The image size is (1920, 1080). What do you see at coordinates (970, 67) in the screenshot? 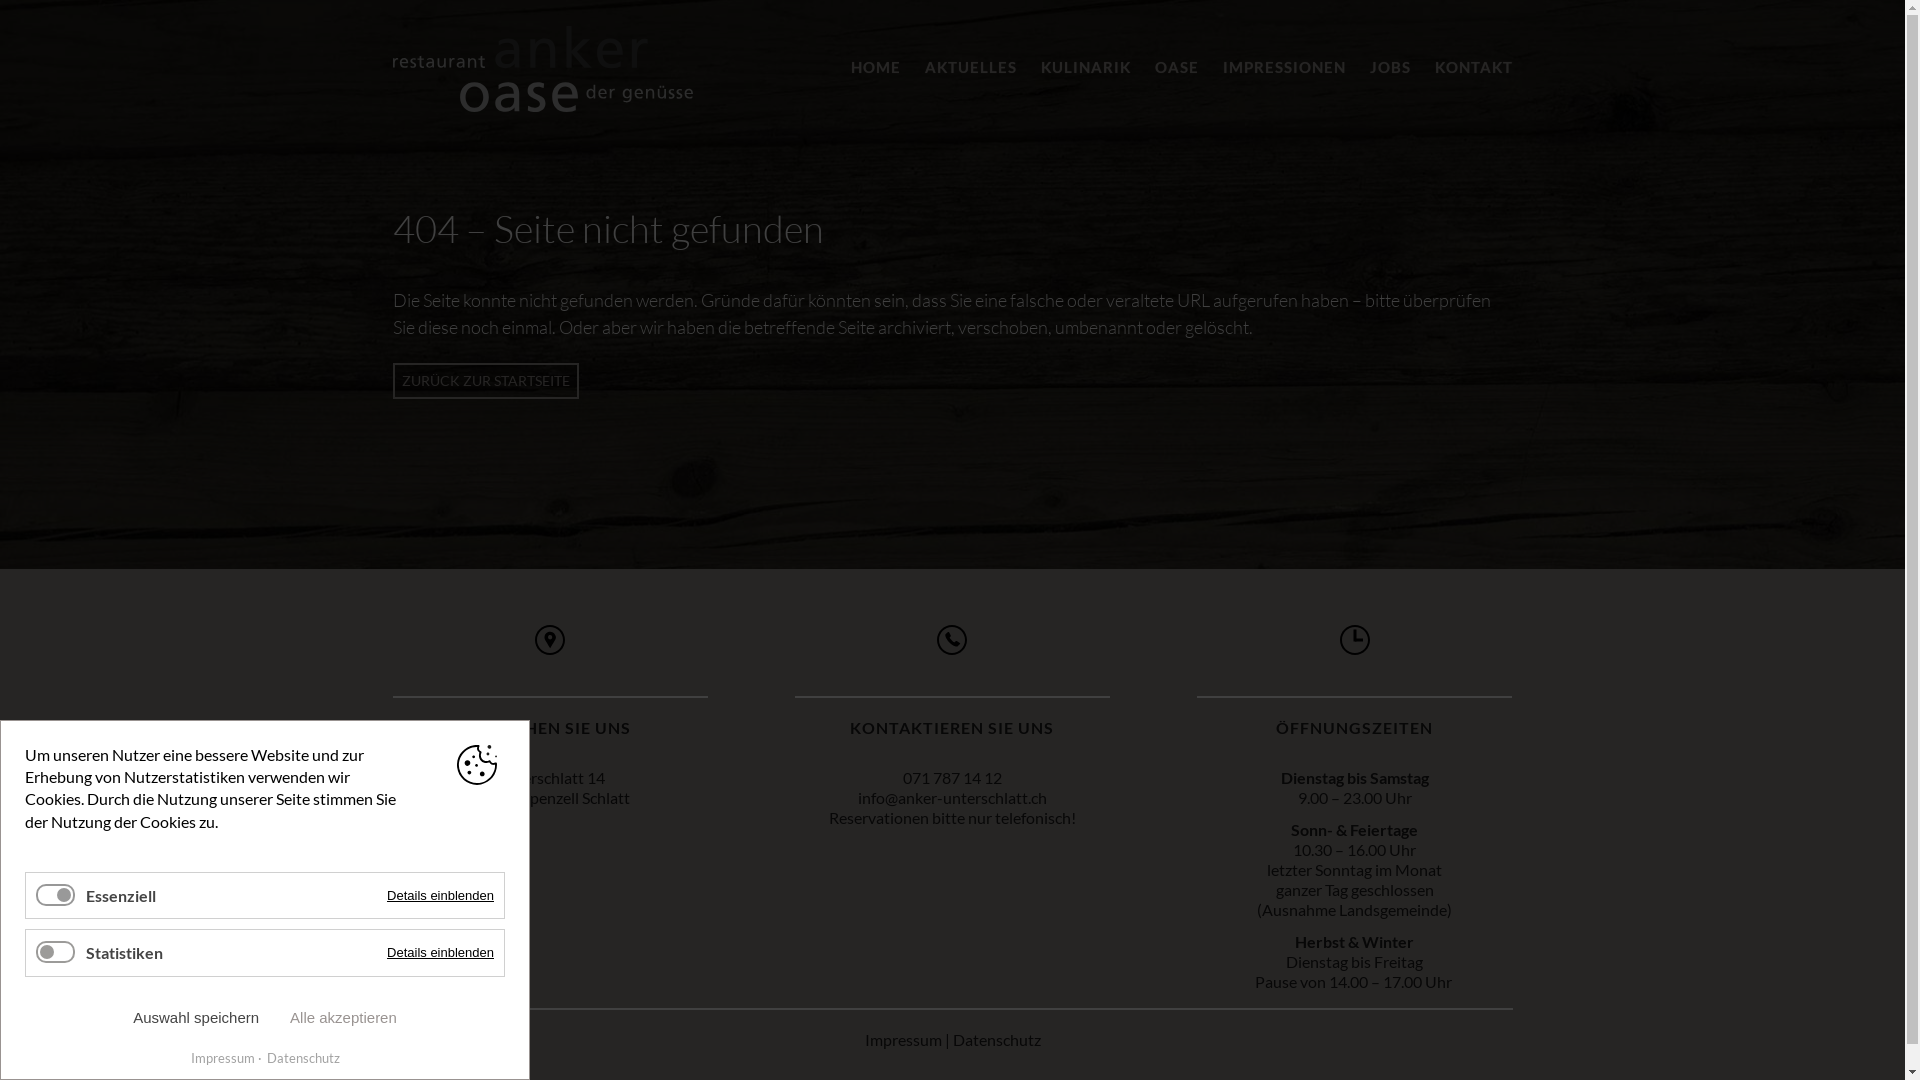
I see `AKTUELLES` at bounding box center [970, 67].